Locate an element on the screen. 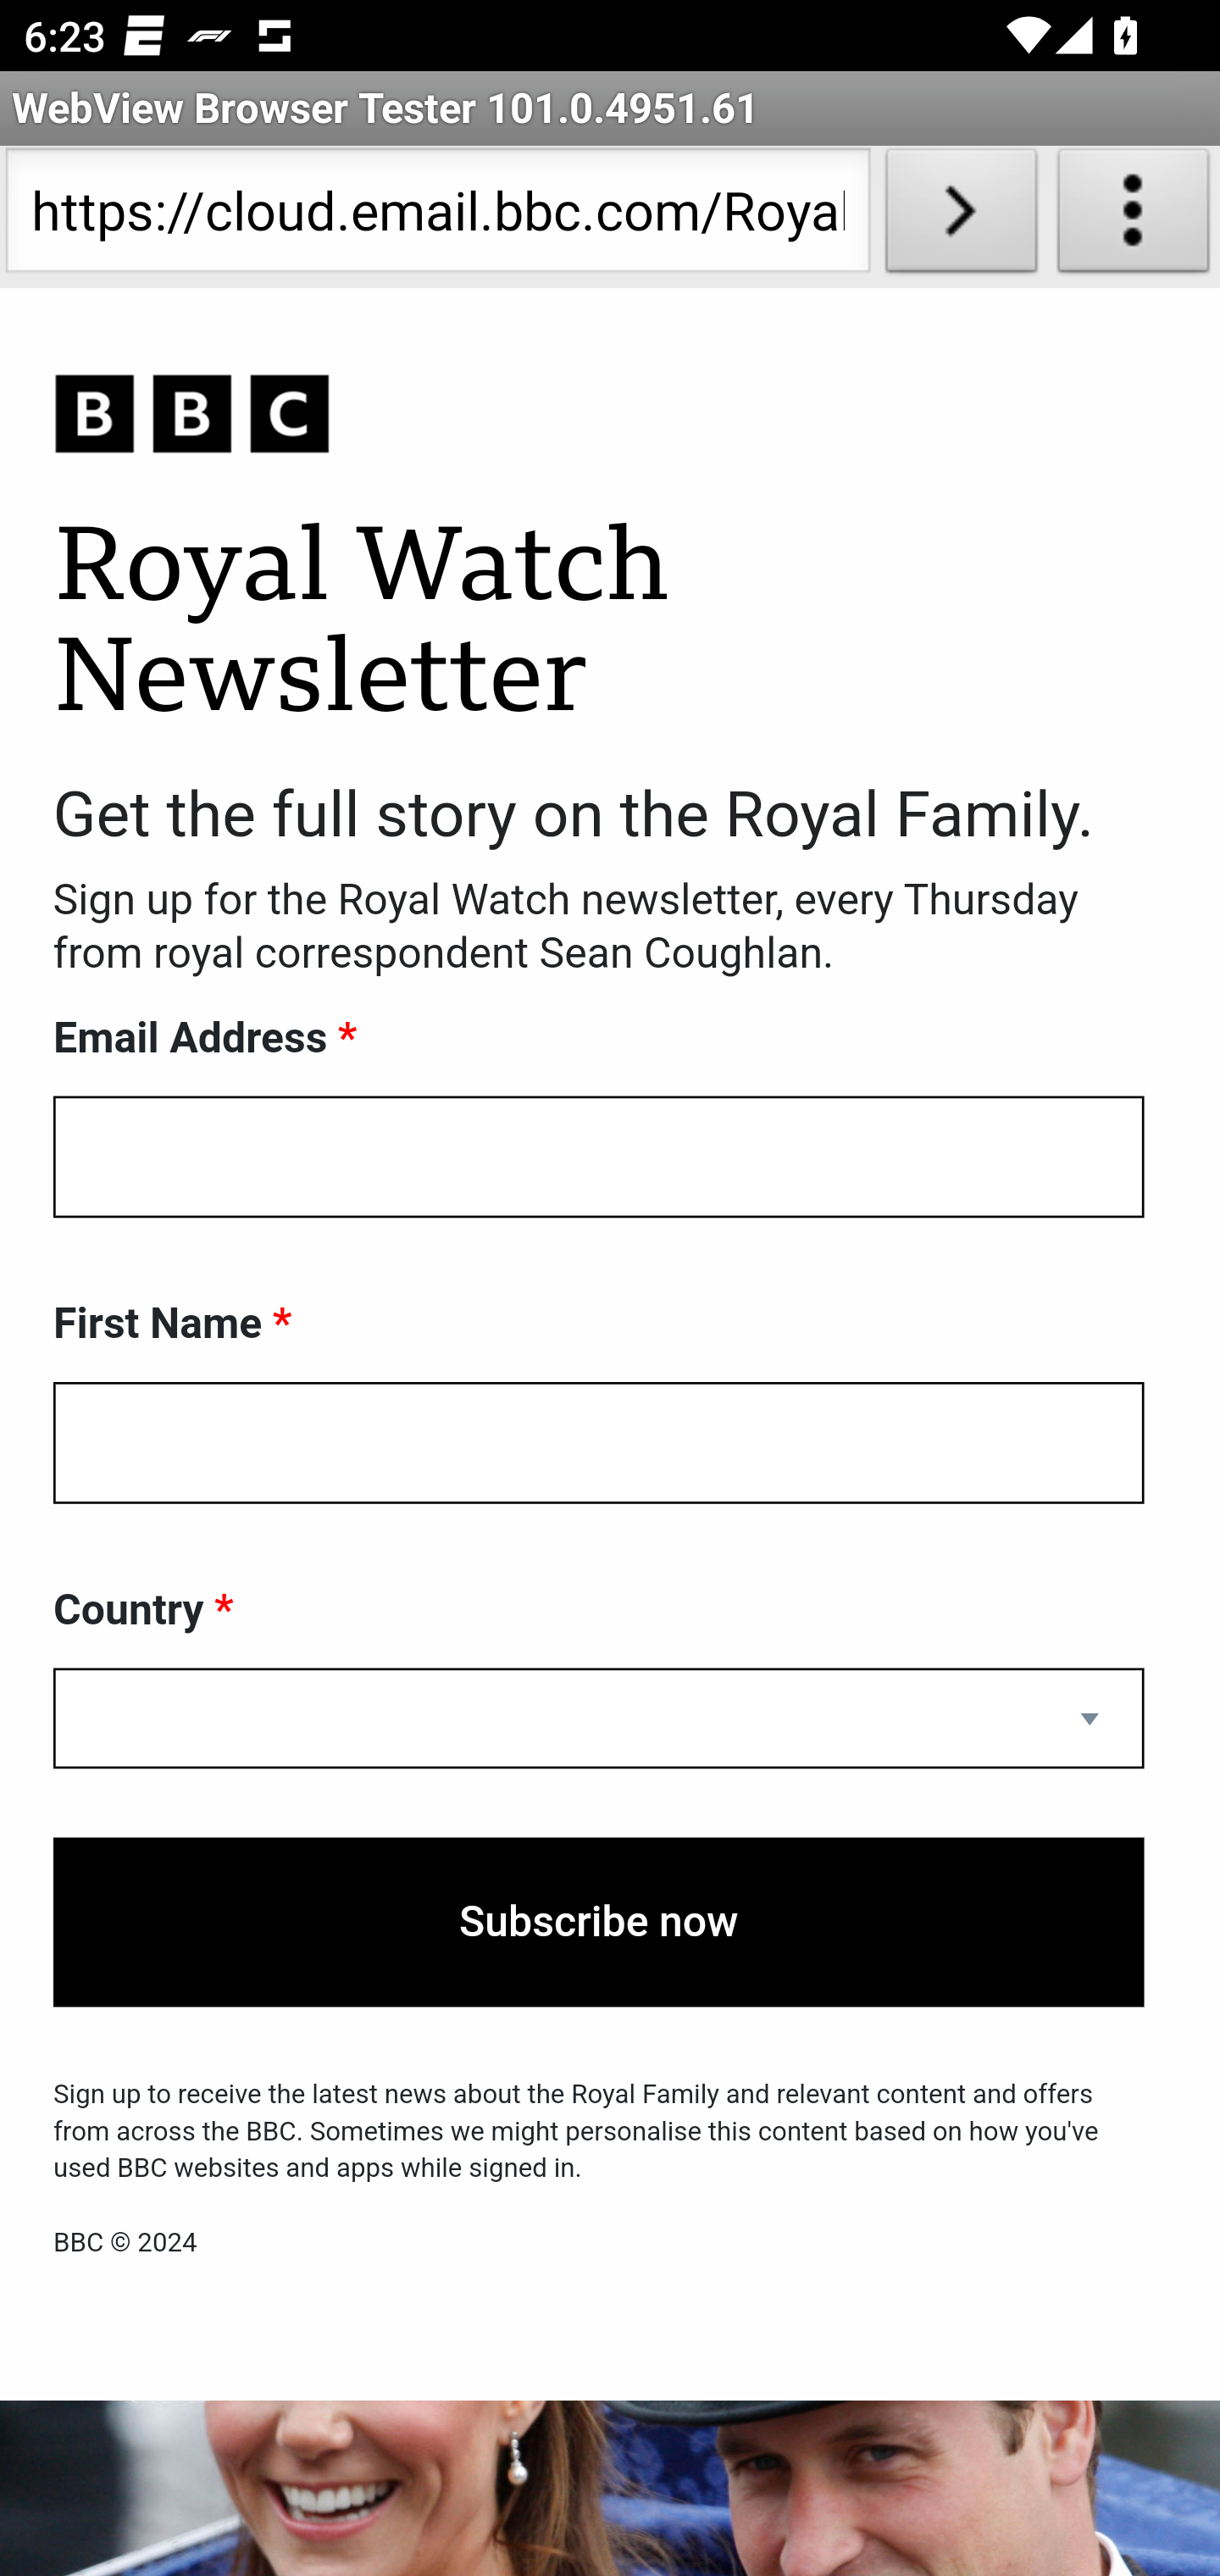 This screenshot has width=1220, height=2576. About WebView is located at coordinates (1134, 217).